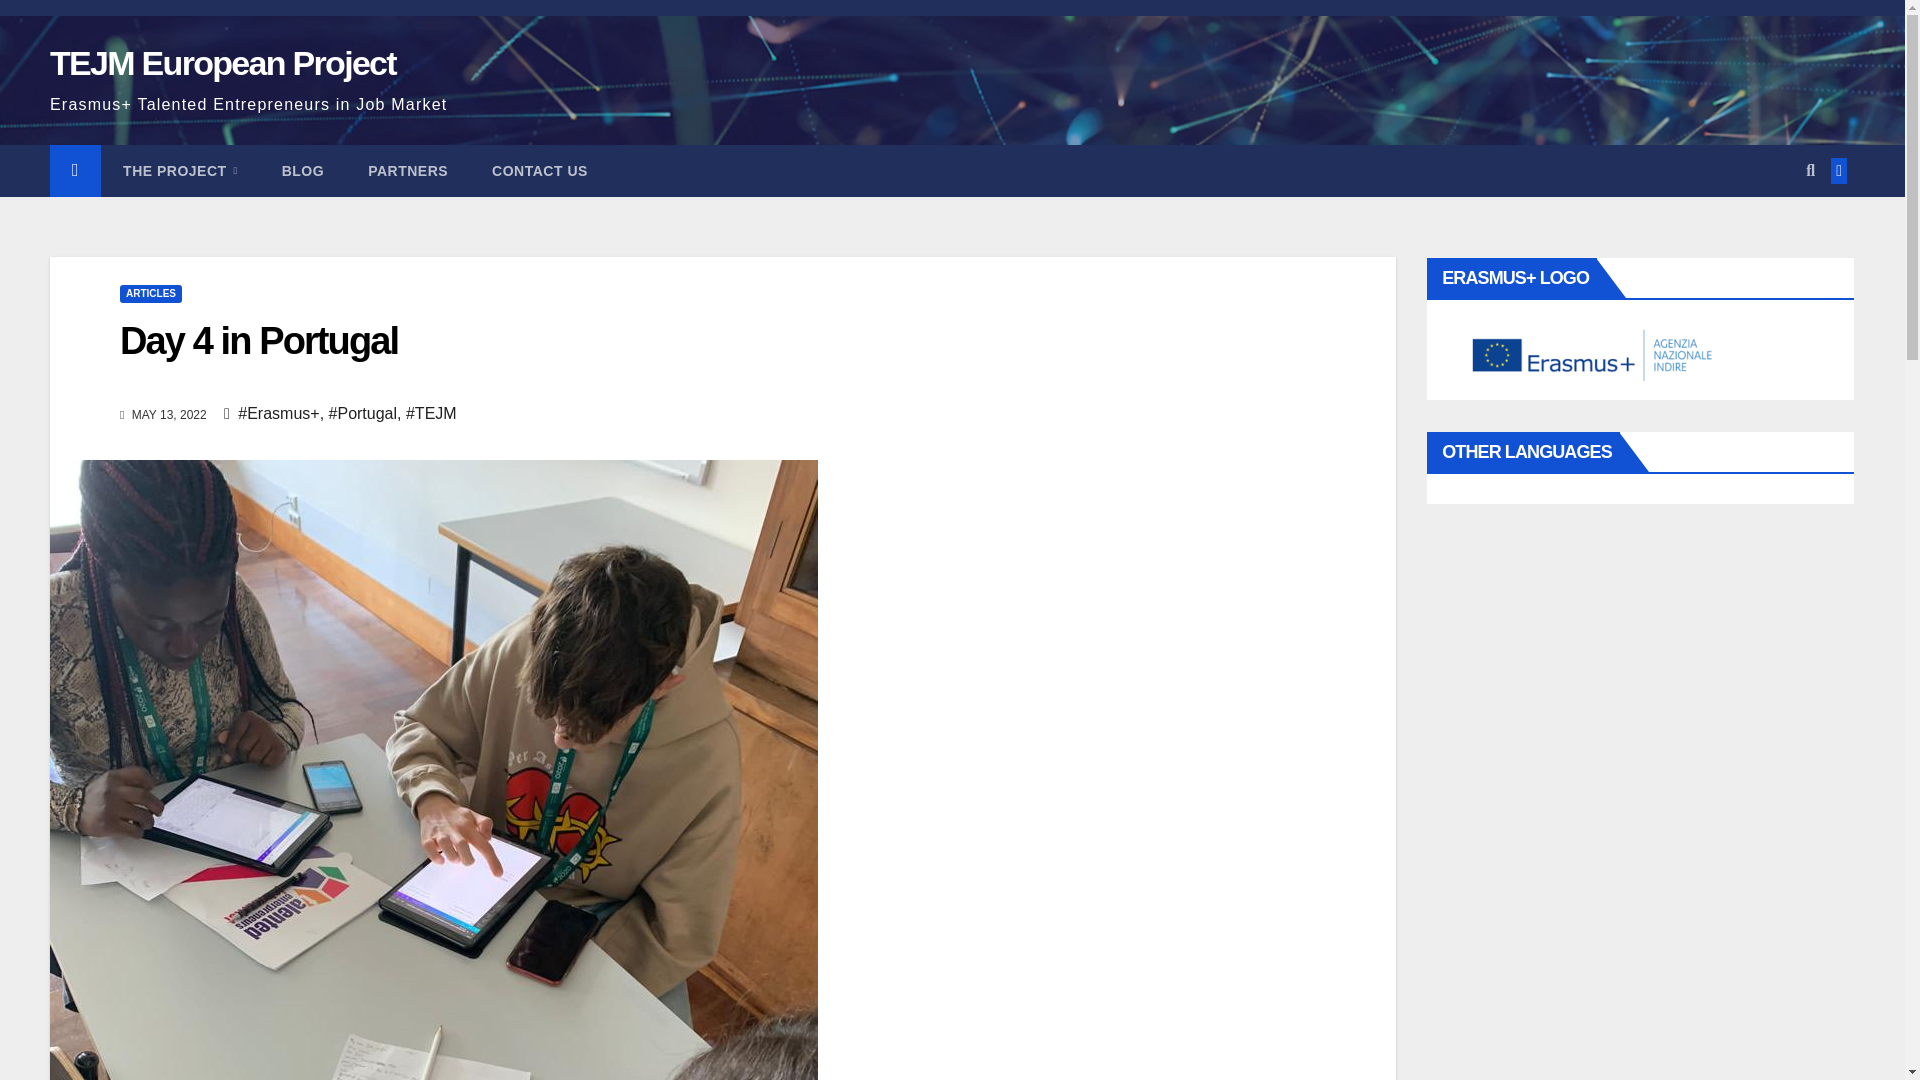  What do you see at coordinates (258, 340) in the screenshot?
I see `Permalink to: Day 4 in Portugal` at bounding box center [258, 340].